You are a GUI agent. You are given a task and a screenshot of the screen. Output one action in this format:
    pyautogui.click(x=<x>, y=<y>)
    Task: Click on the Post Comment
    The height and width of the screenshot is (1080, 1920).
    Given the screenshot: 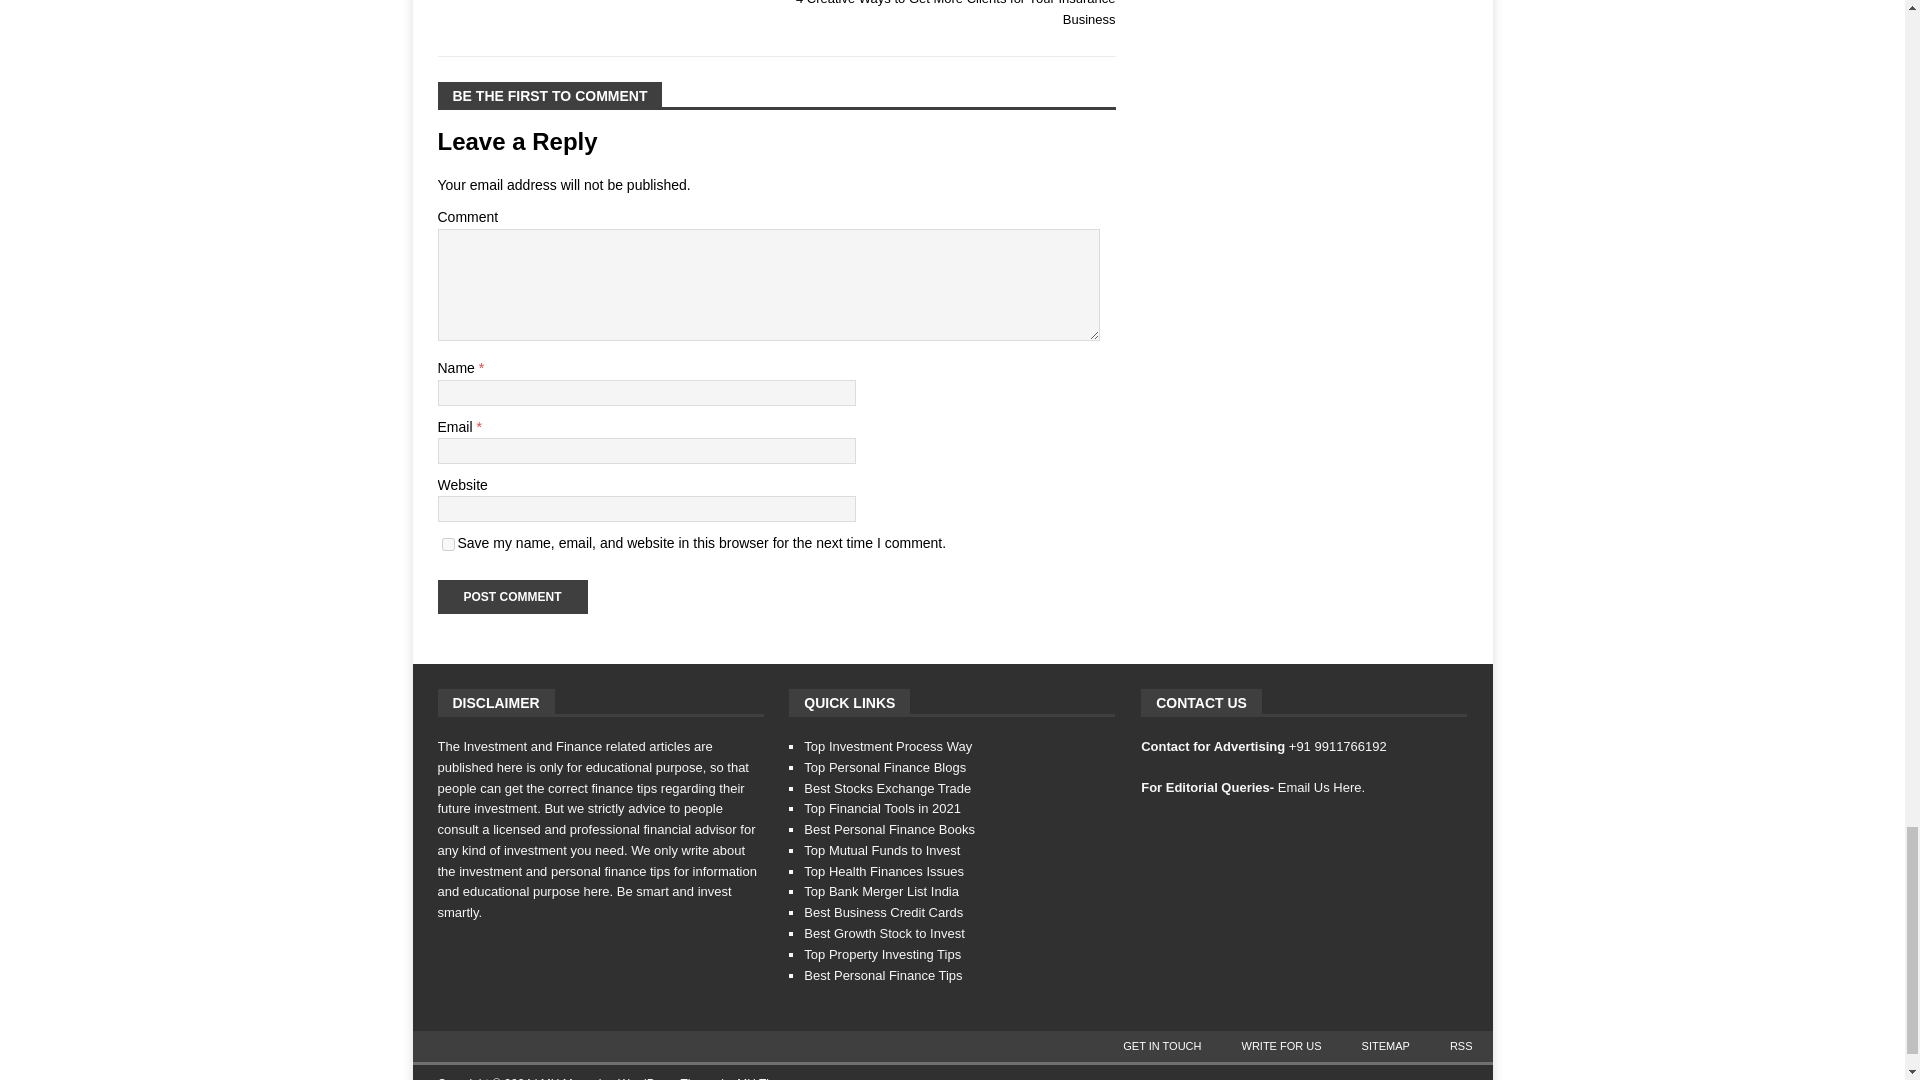 What is the action you would take?
    pyautogui.click(x=512, y=596)
    